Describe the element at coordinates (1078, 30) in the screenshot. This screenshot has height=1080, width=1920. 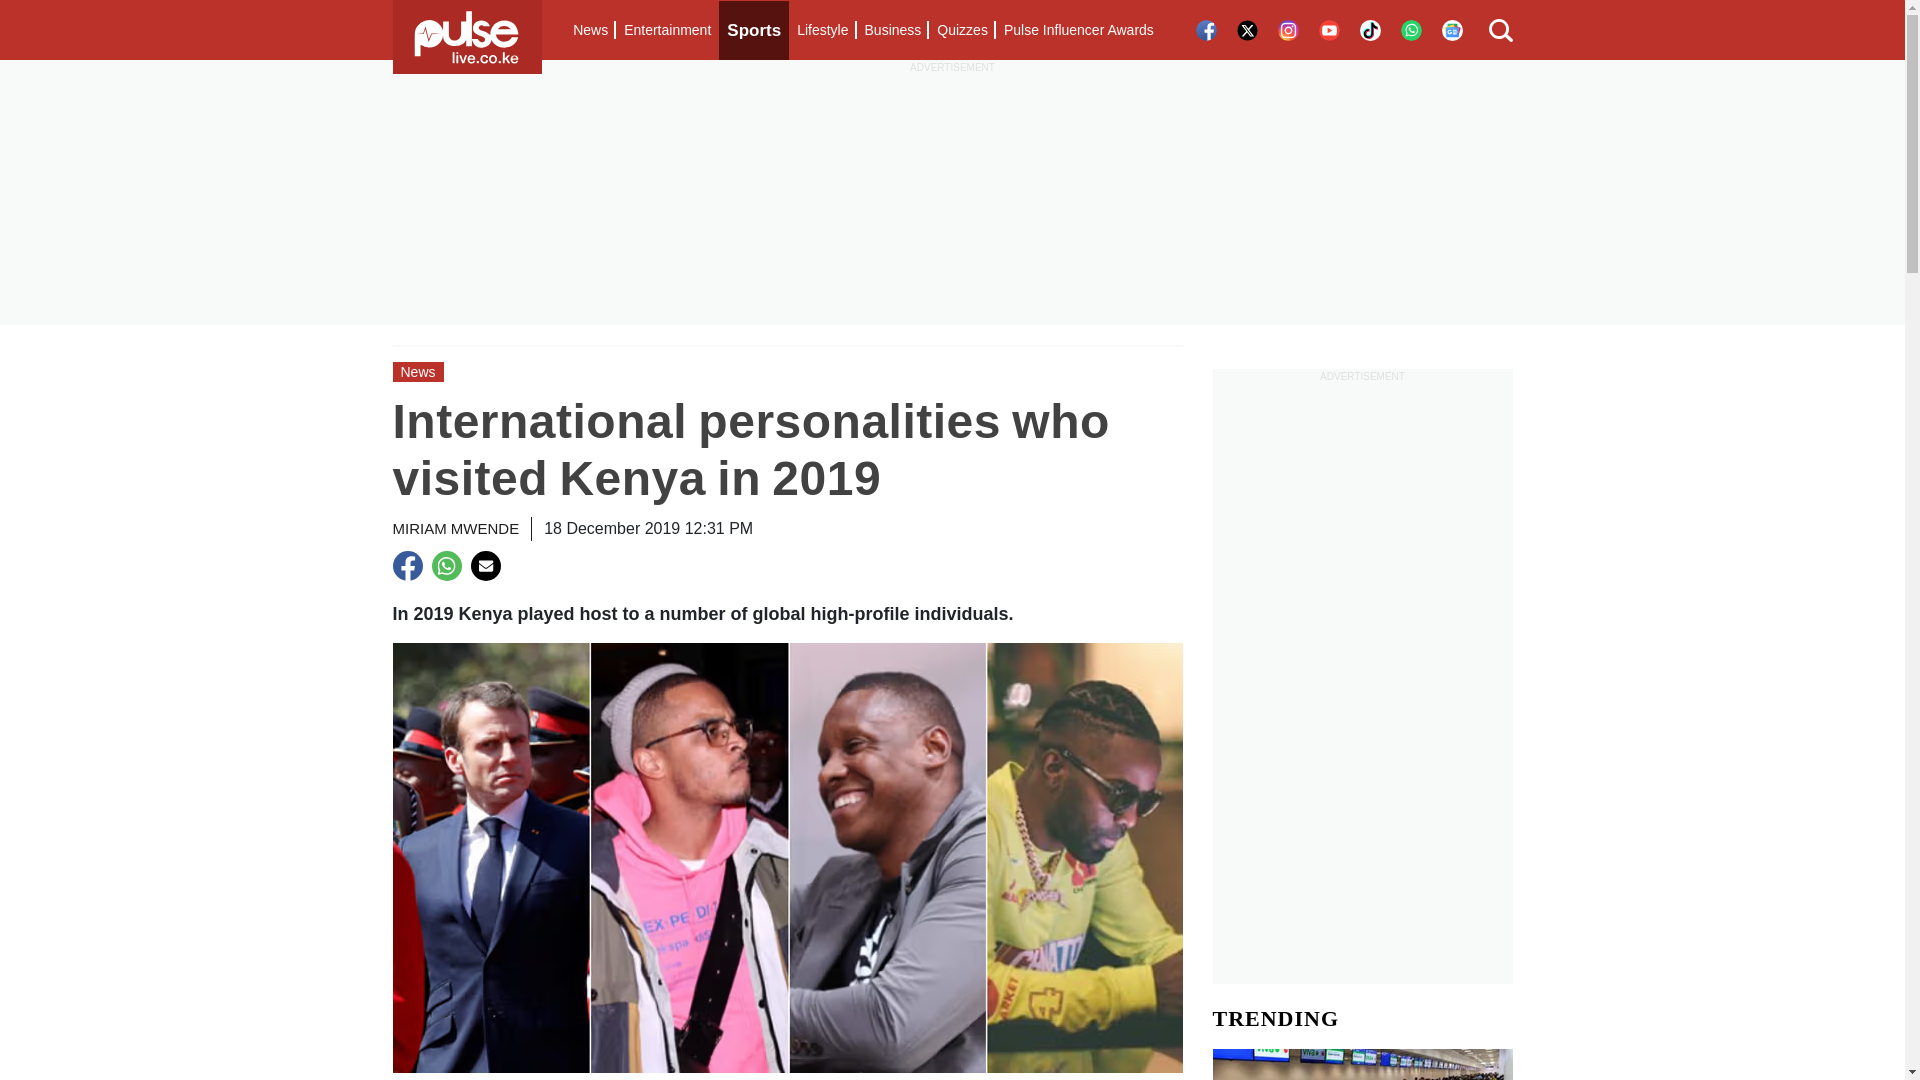
I see `Pulse Influencer Awards` at that location.